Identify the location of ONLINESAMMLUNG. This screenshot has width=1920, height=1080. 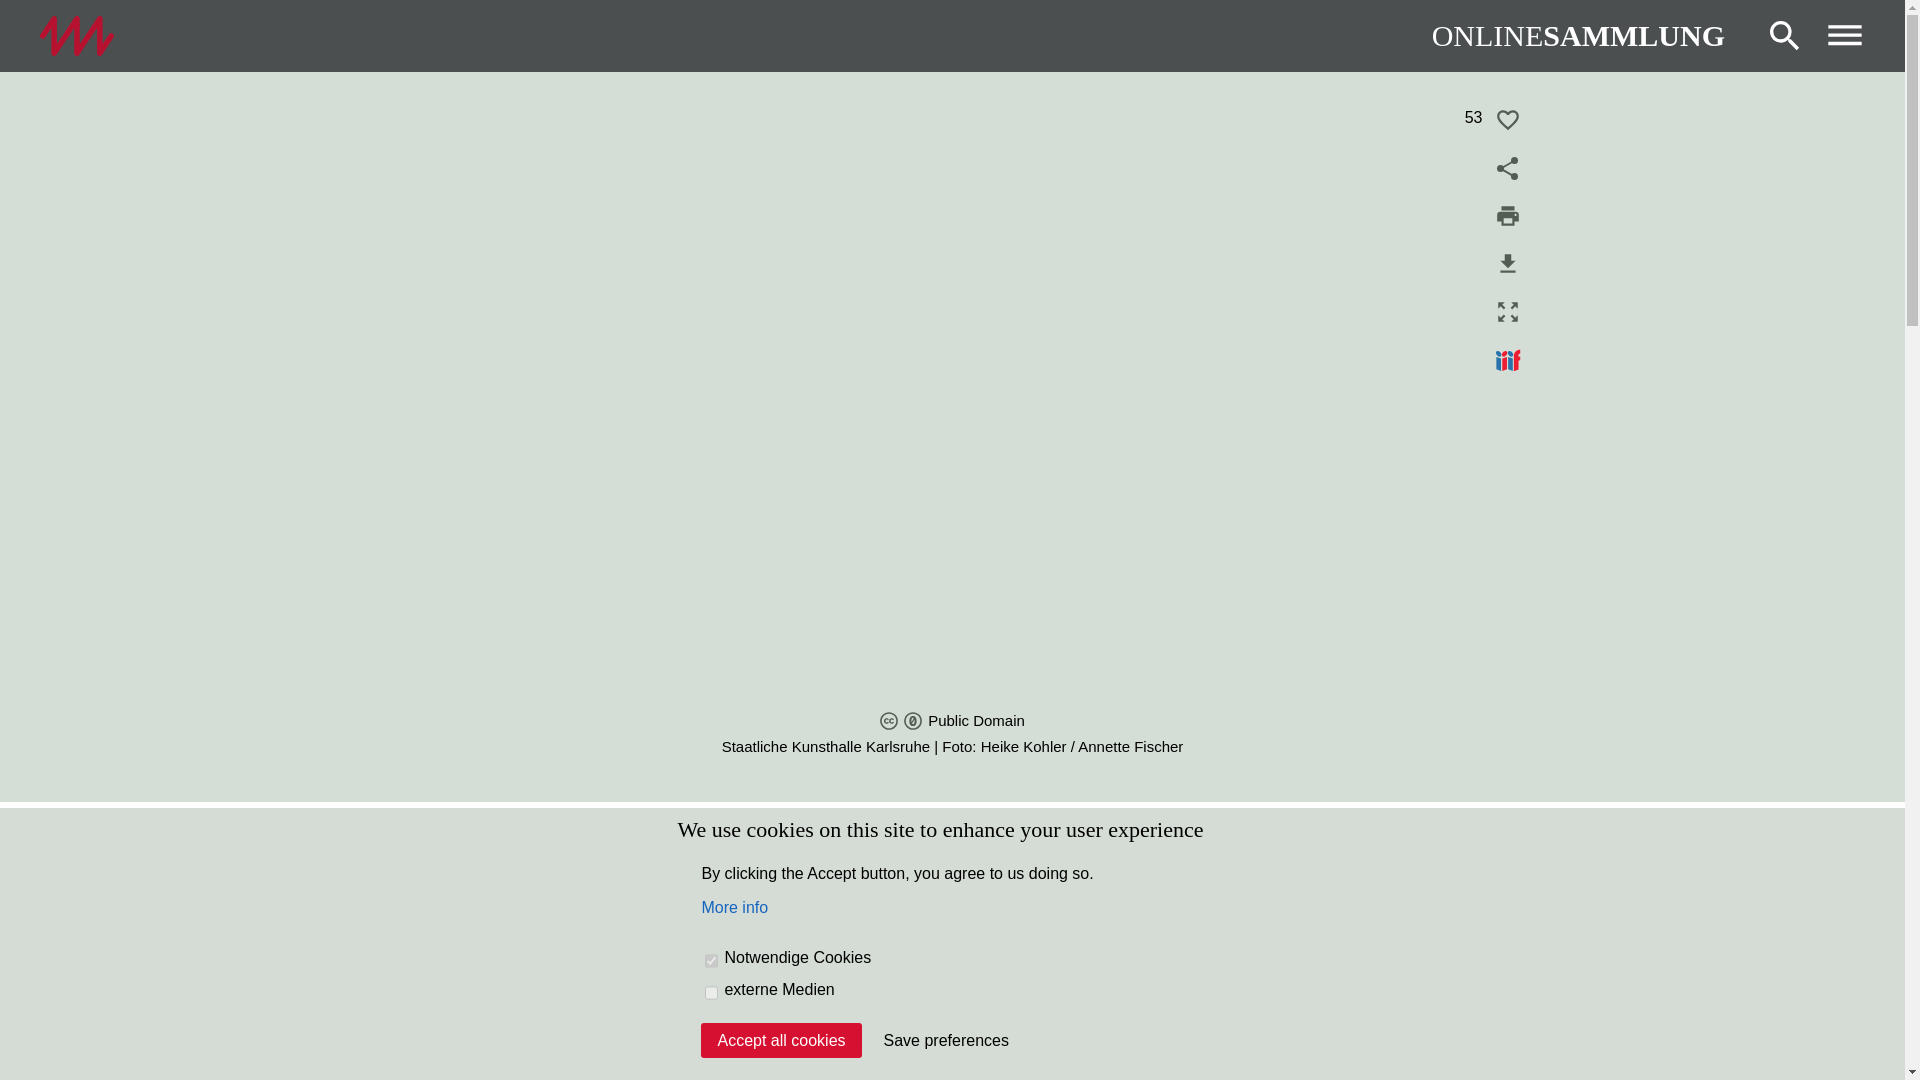
(1578, 36).